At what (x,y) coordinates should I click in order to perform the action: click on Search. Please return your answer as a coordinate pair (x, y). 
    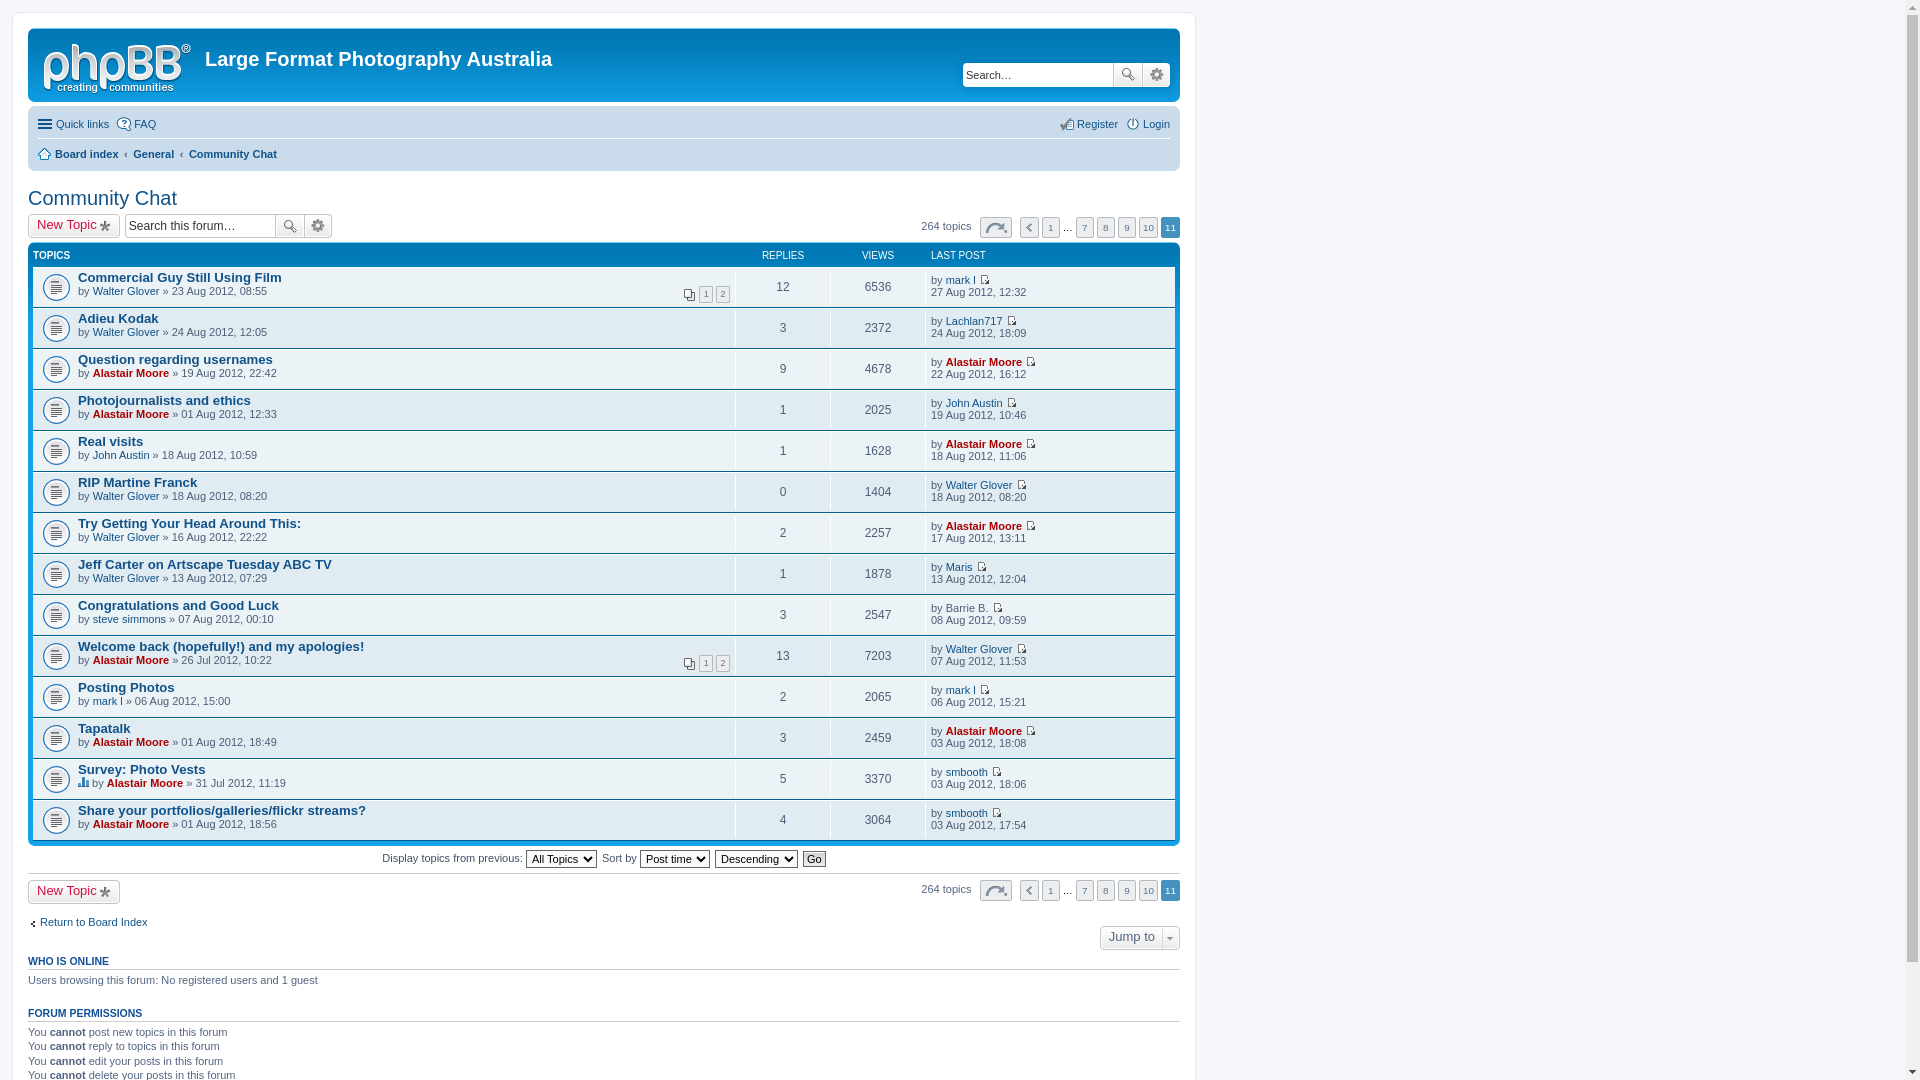
    Looking at the image, I should click on (1128, 75).